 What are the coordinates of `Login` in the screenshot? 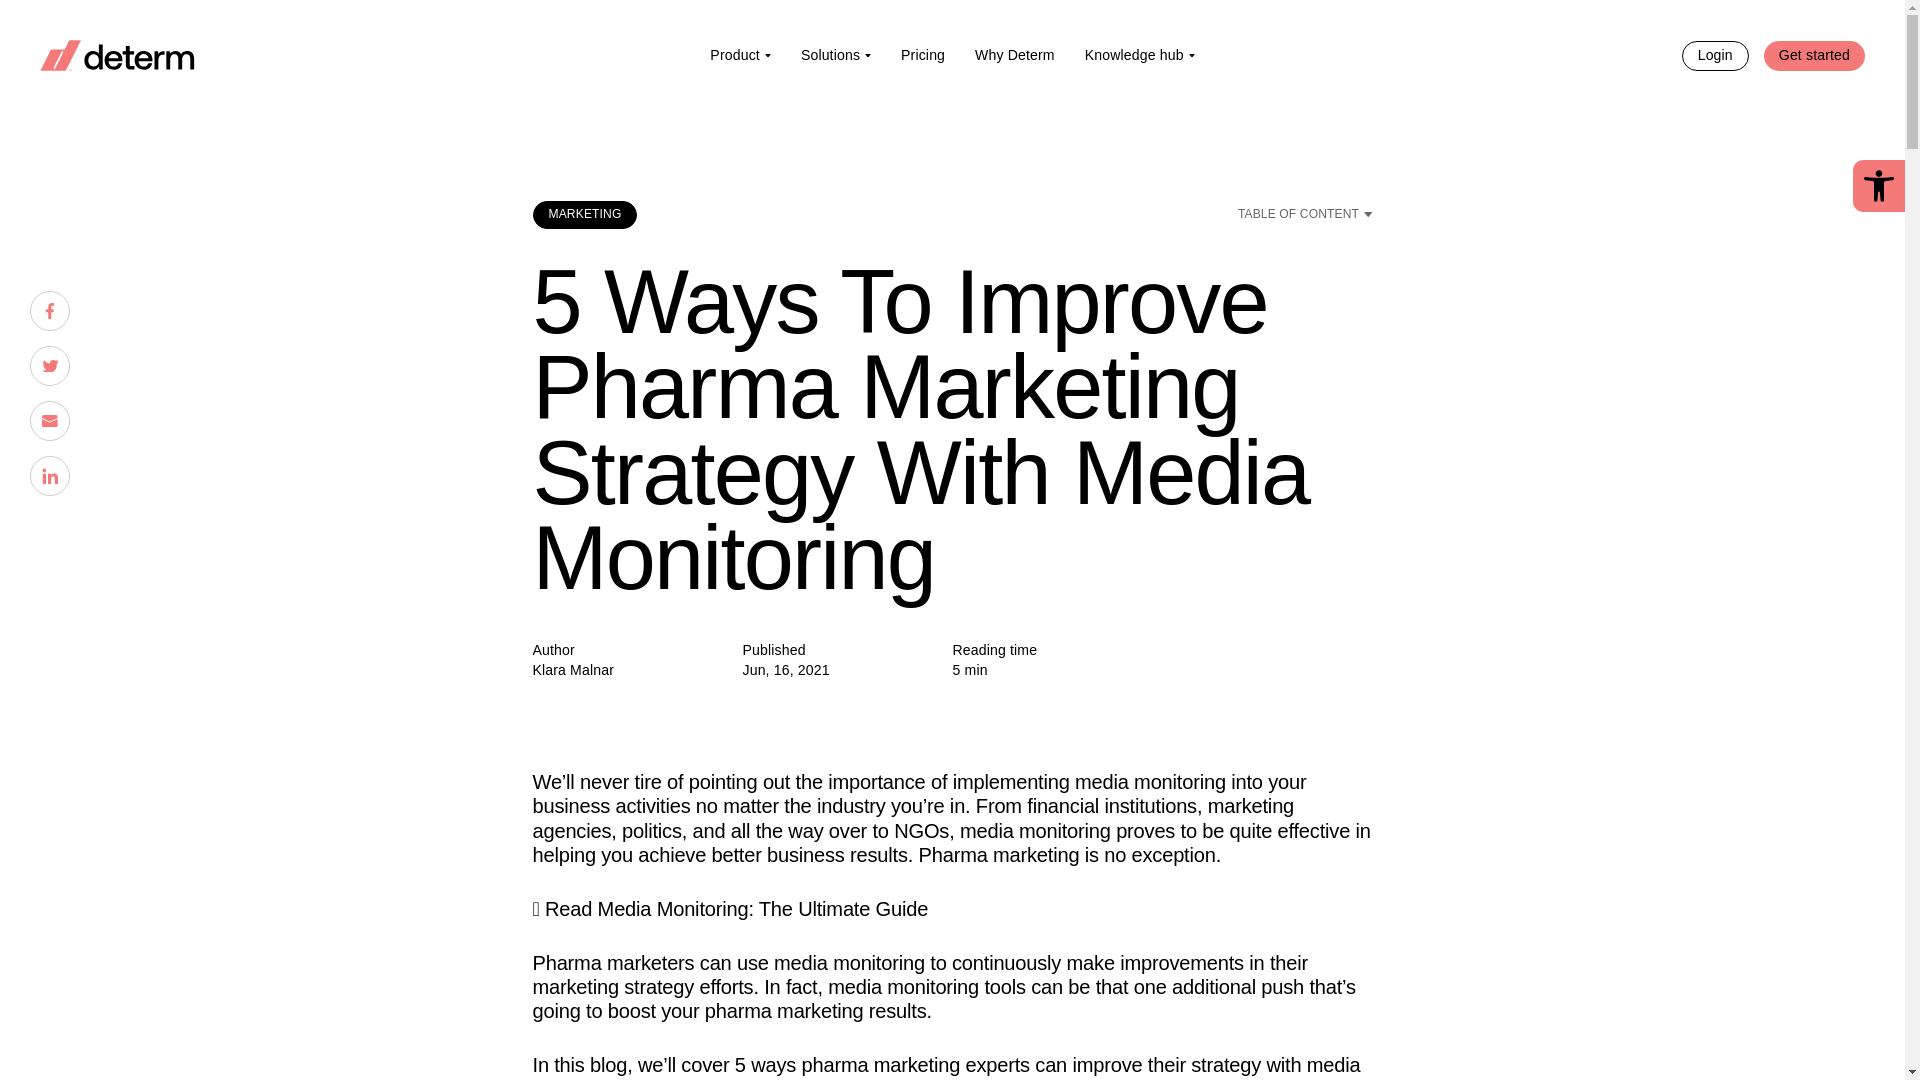 It's located at (1715, 54).